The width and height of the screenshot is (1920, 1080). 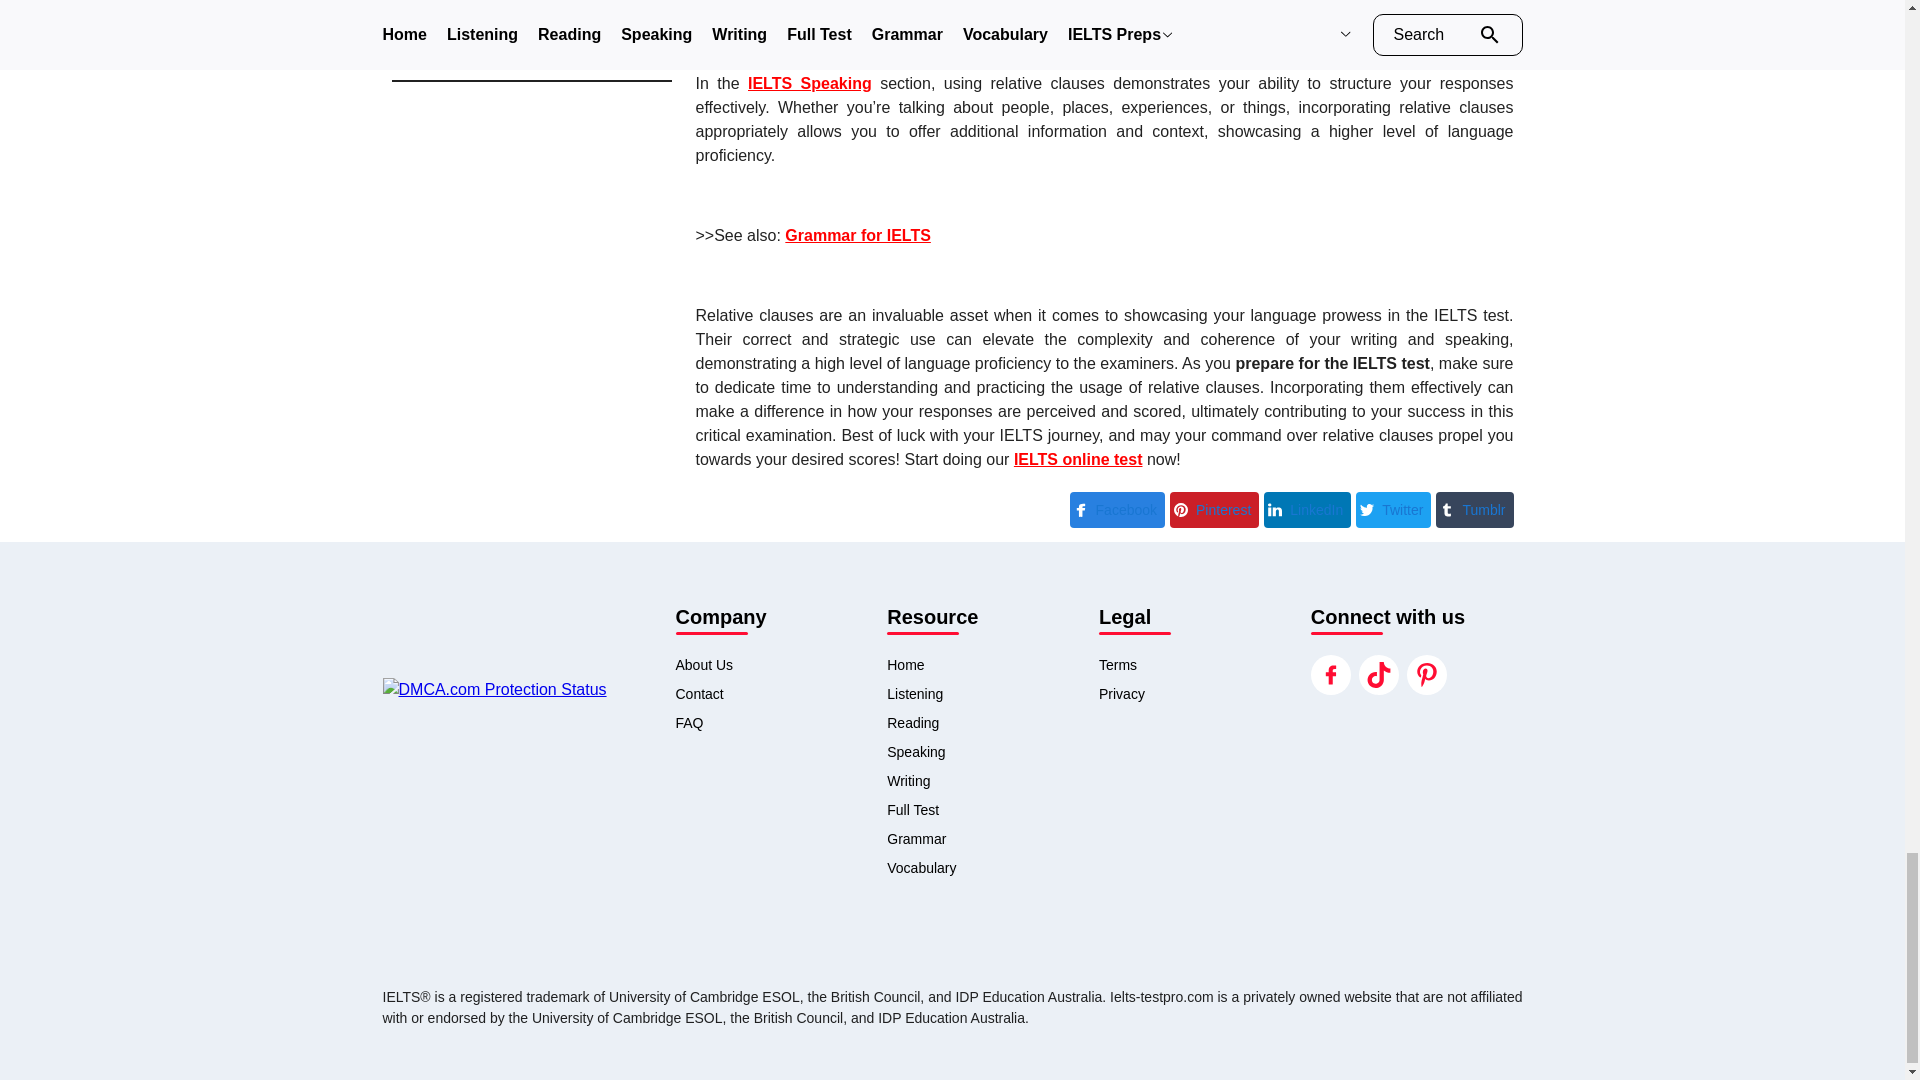 What do you see at coordinates (1214, 506) in the screenshot?
I see `Pinterest` at bounding box center [1214, 506].